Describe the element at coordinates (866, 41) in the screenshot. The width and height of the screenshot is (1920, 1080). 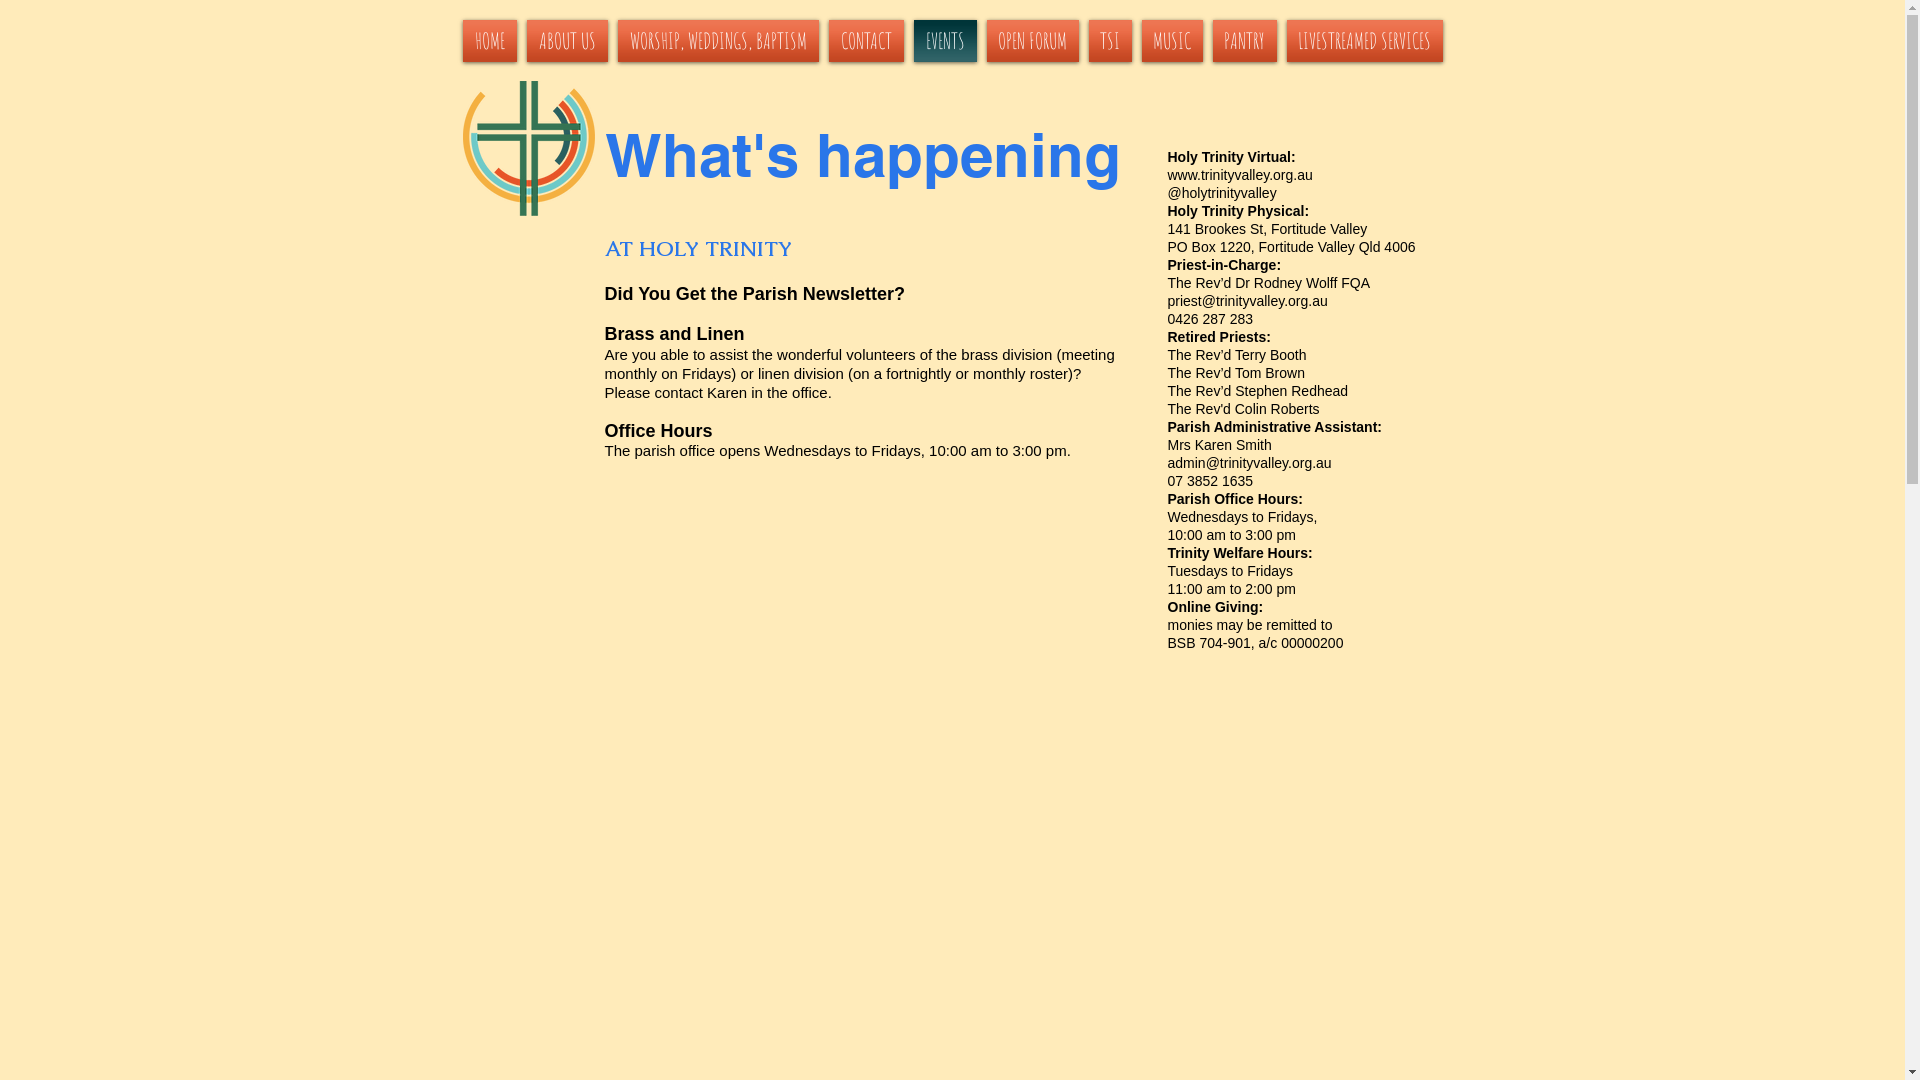
I see `CONTACT` at that location.